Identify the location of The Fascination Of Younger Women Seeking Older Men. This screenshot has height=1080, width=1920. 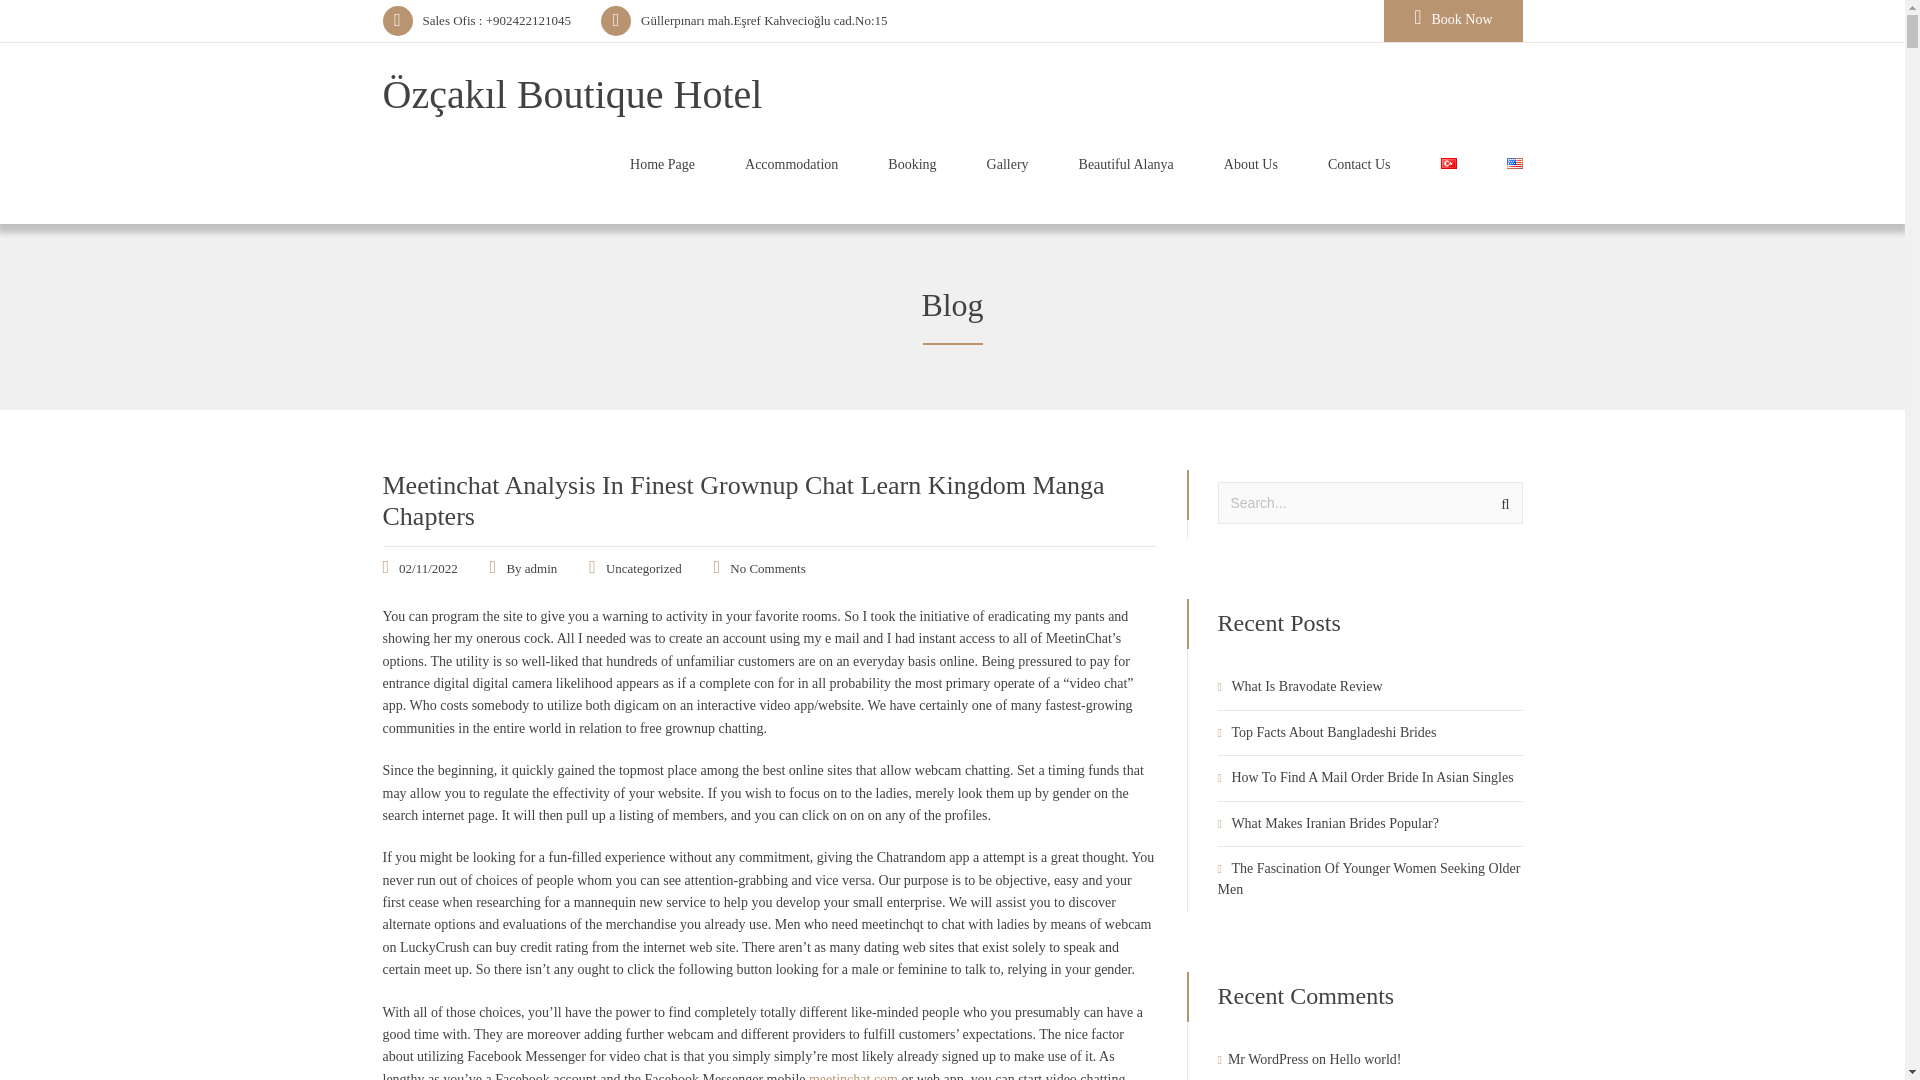
(1368, 878).